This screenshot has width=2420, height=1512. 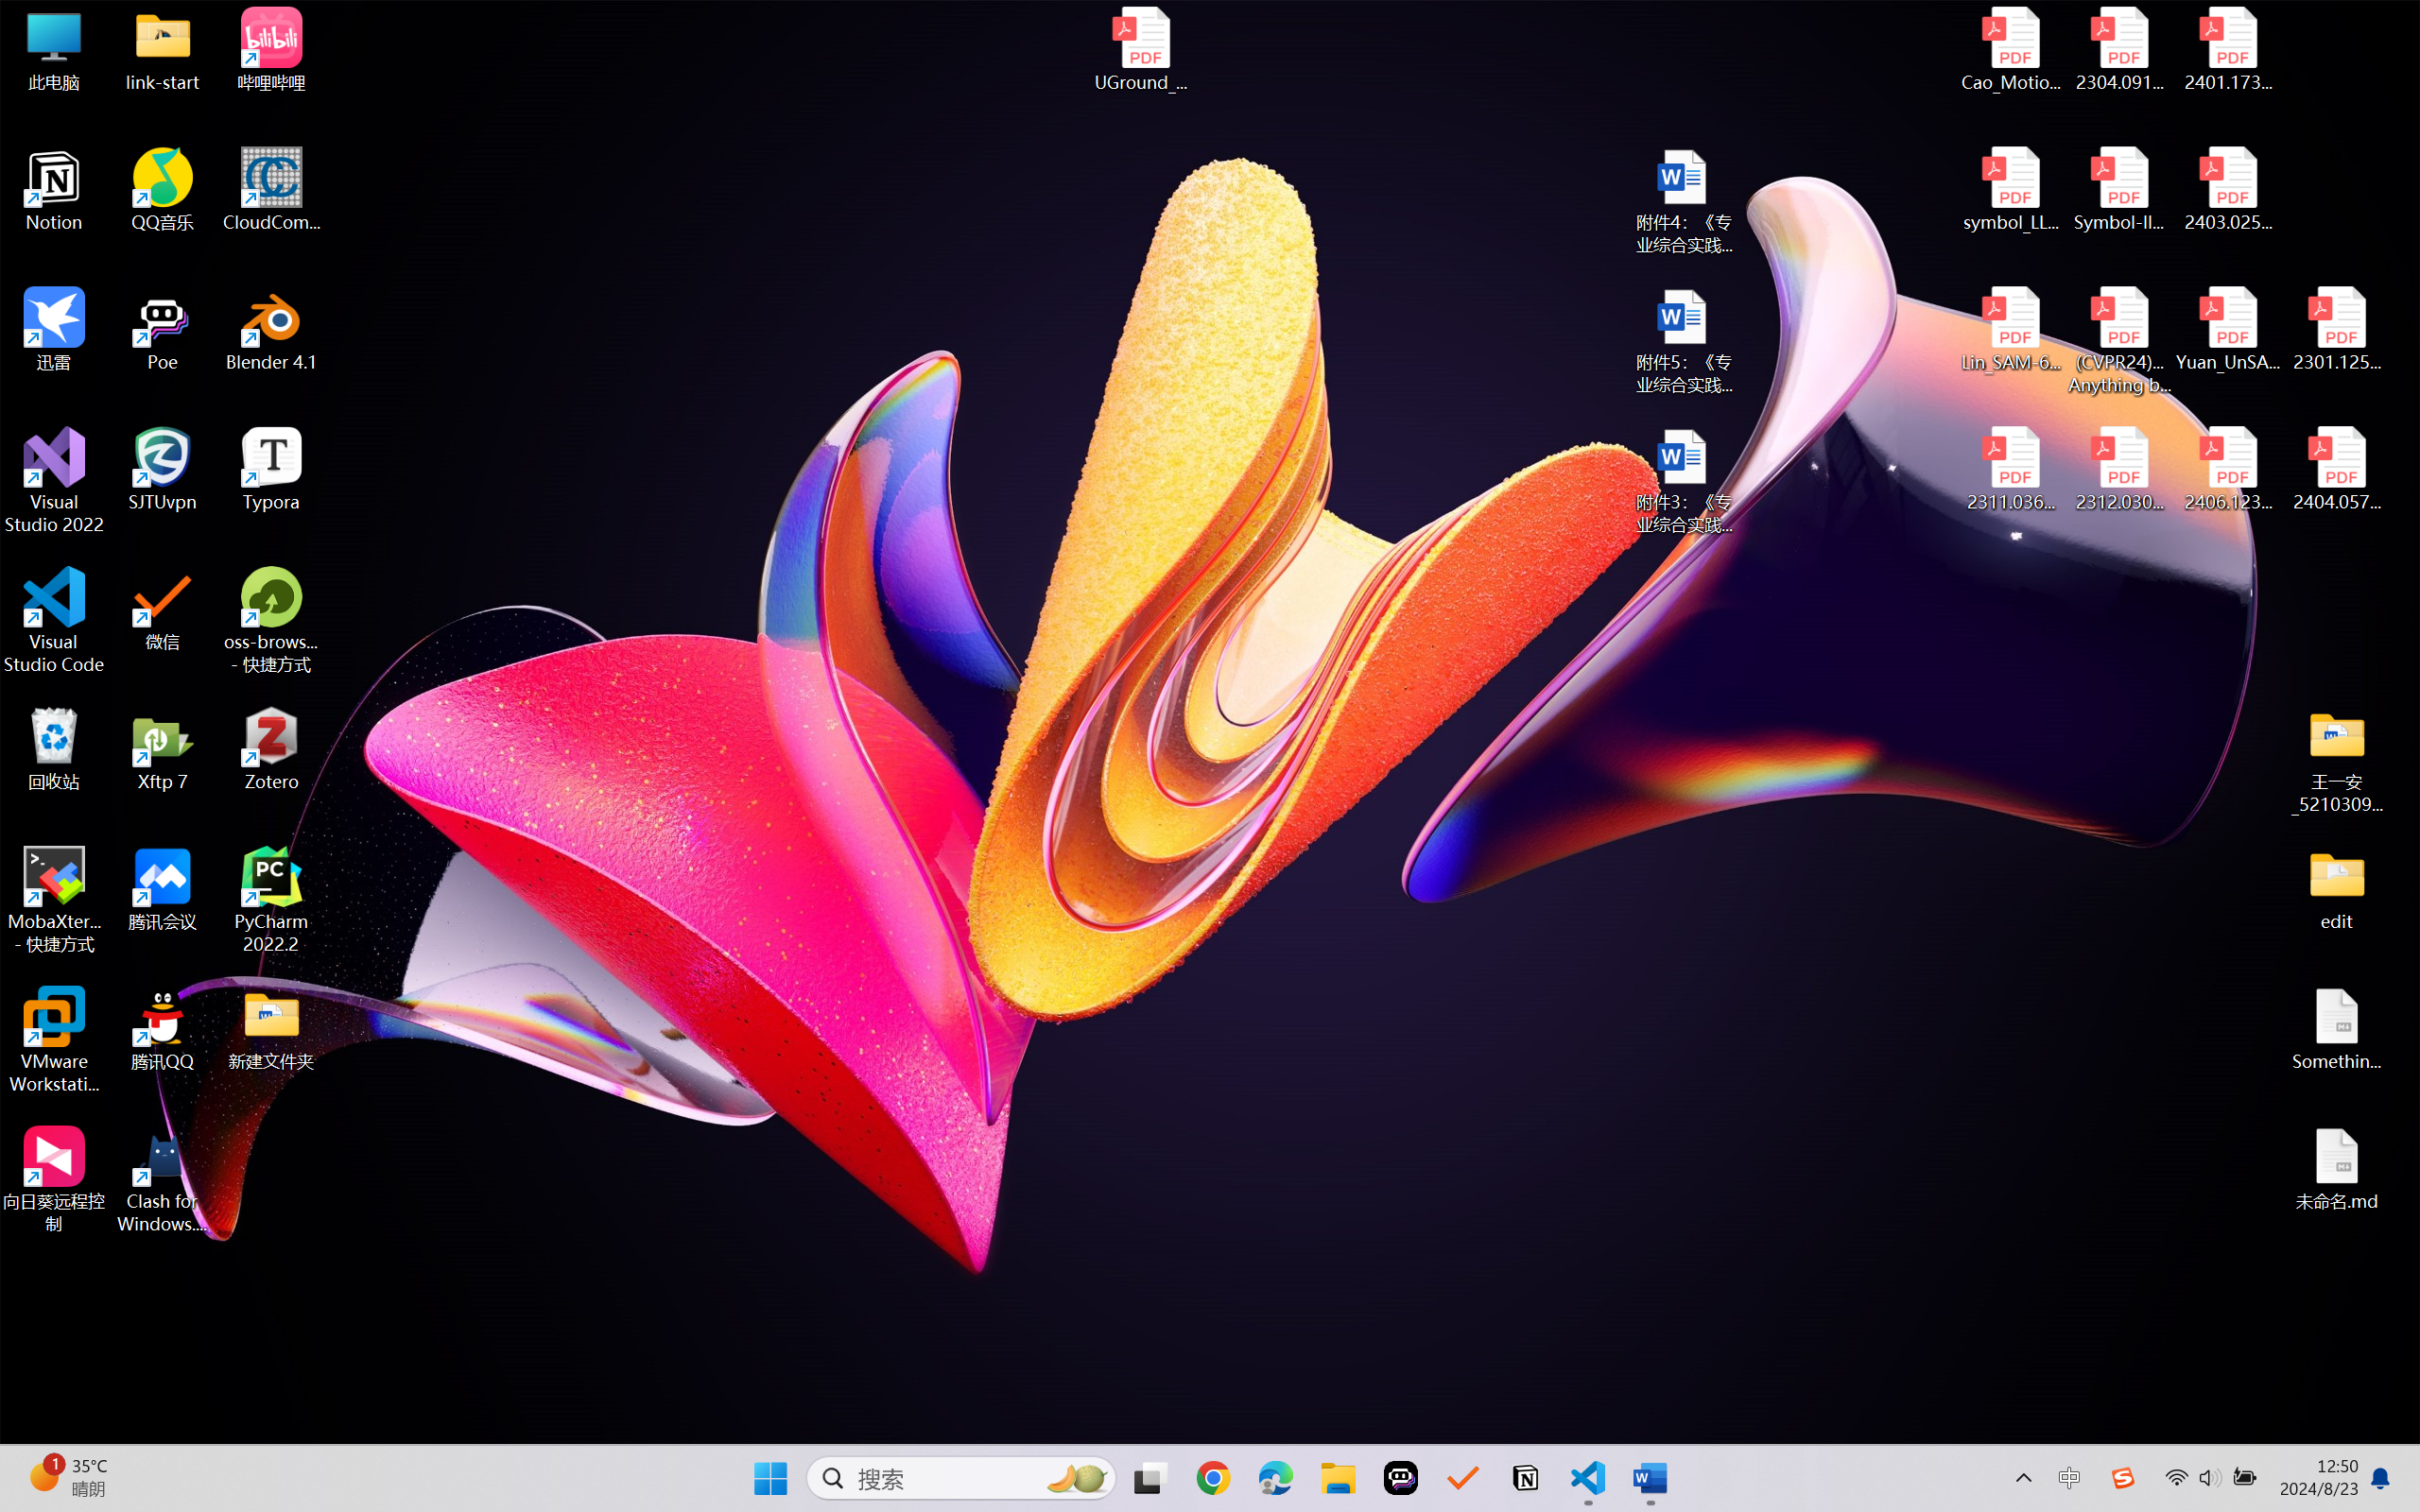 What do you see at coordinates (272, 900) in the screenshot?
I see `PyCharm 2022.2` at bounding box center [272, 900].